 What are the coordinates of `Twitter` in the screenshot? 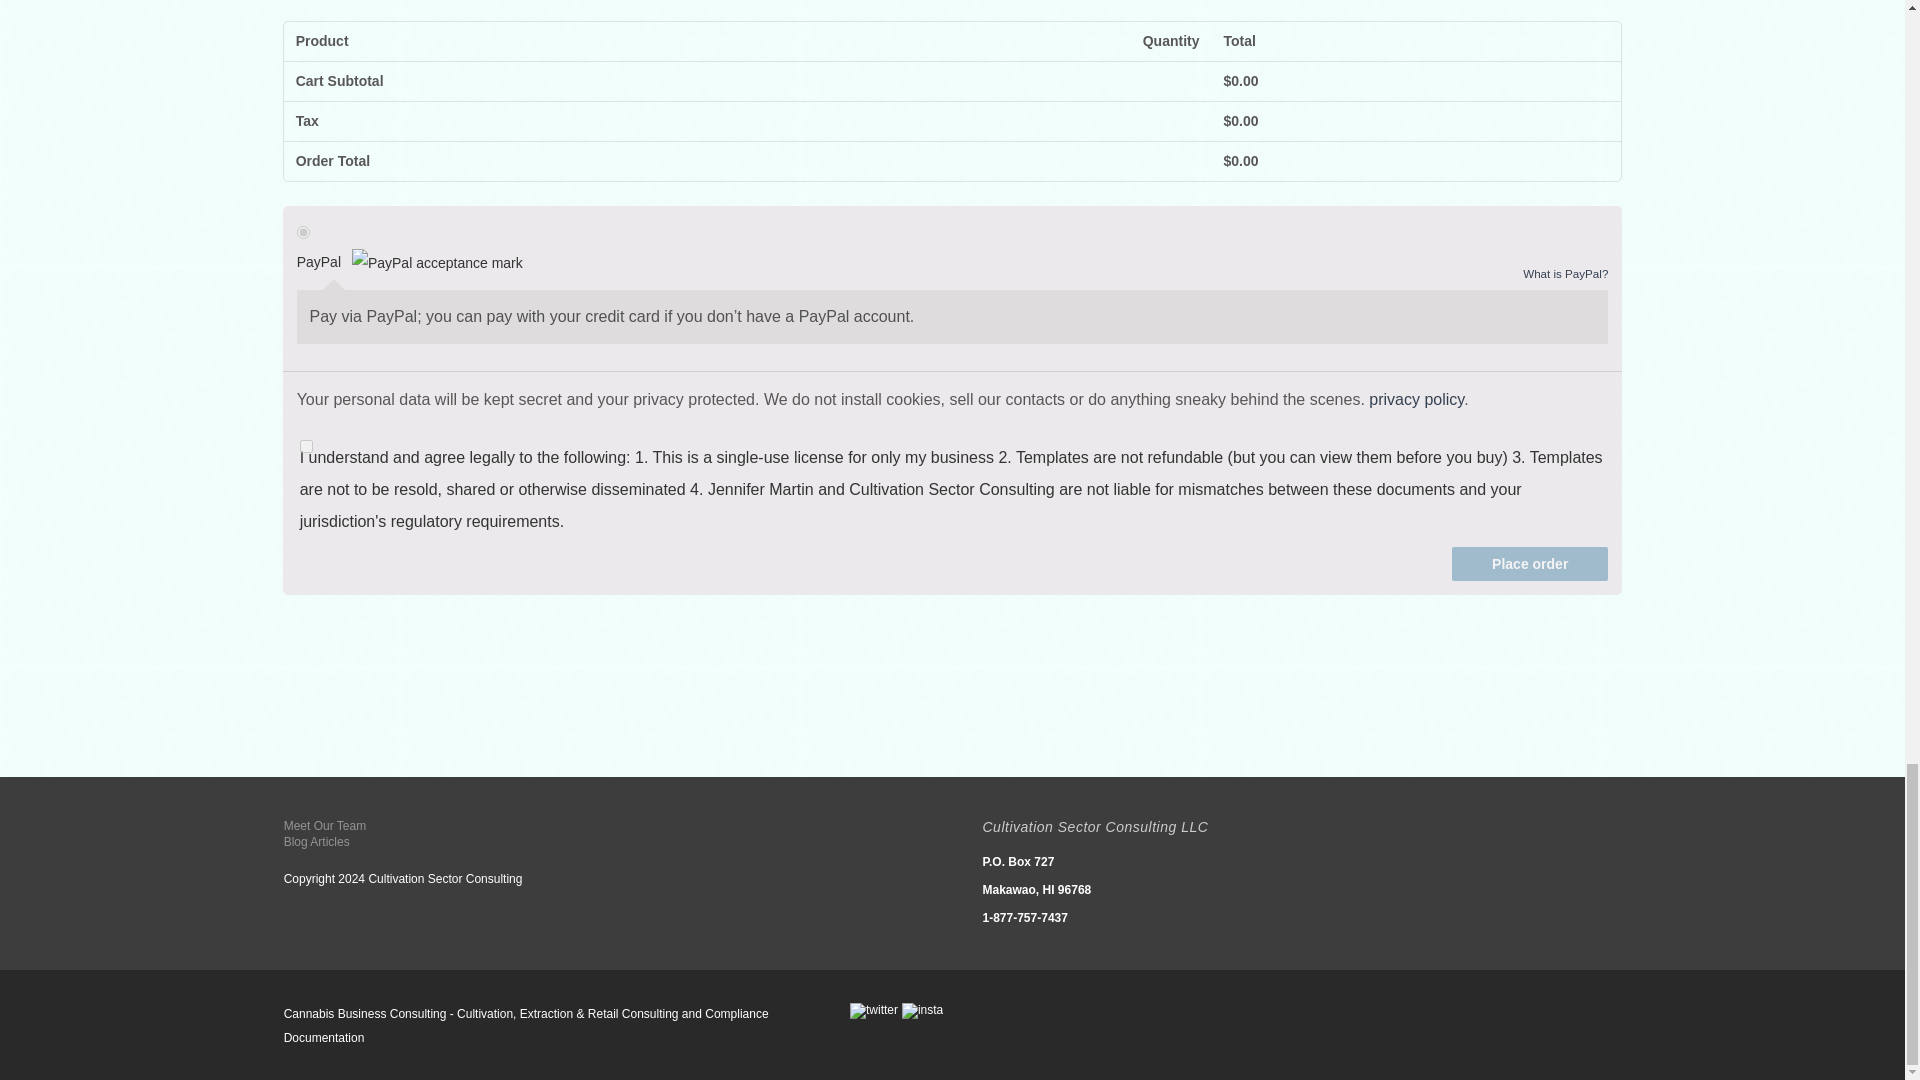 It's located at (874, 1011).